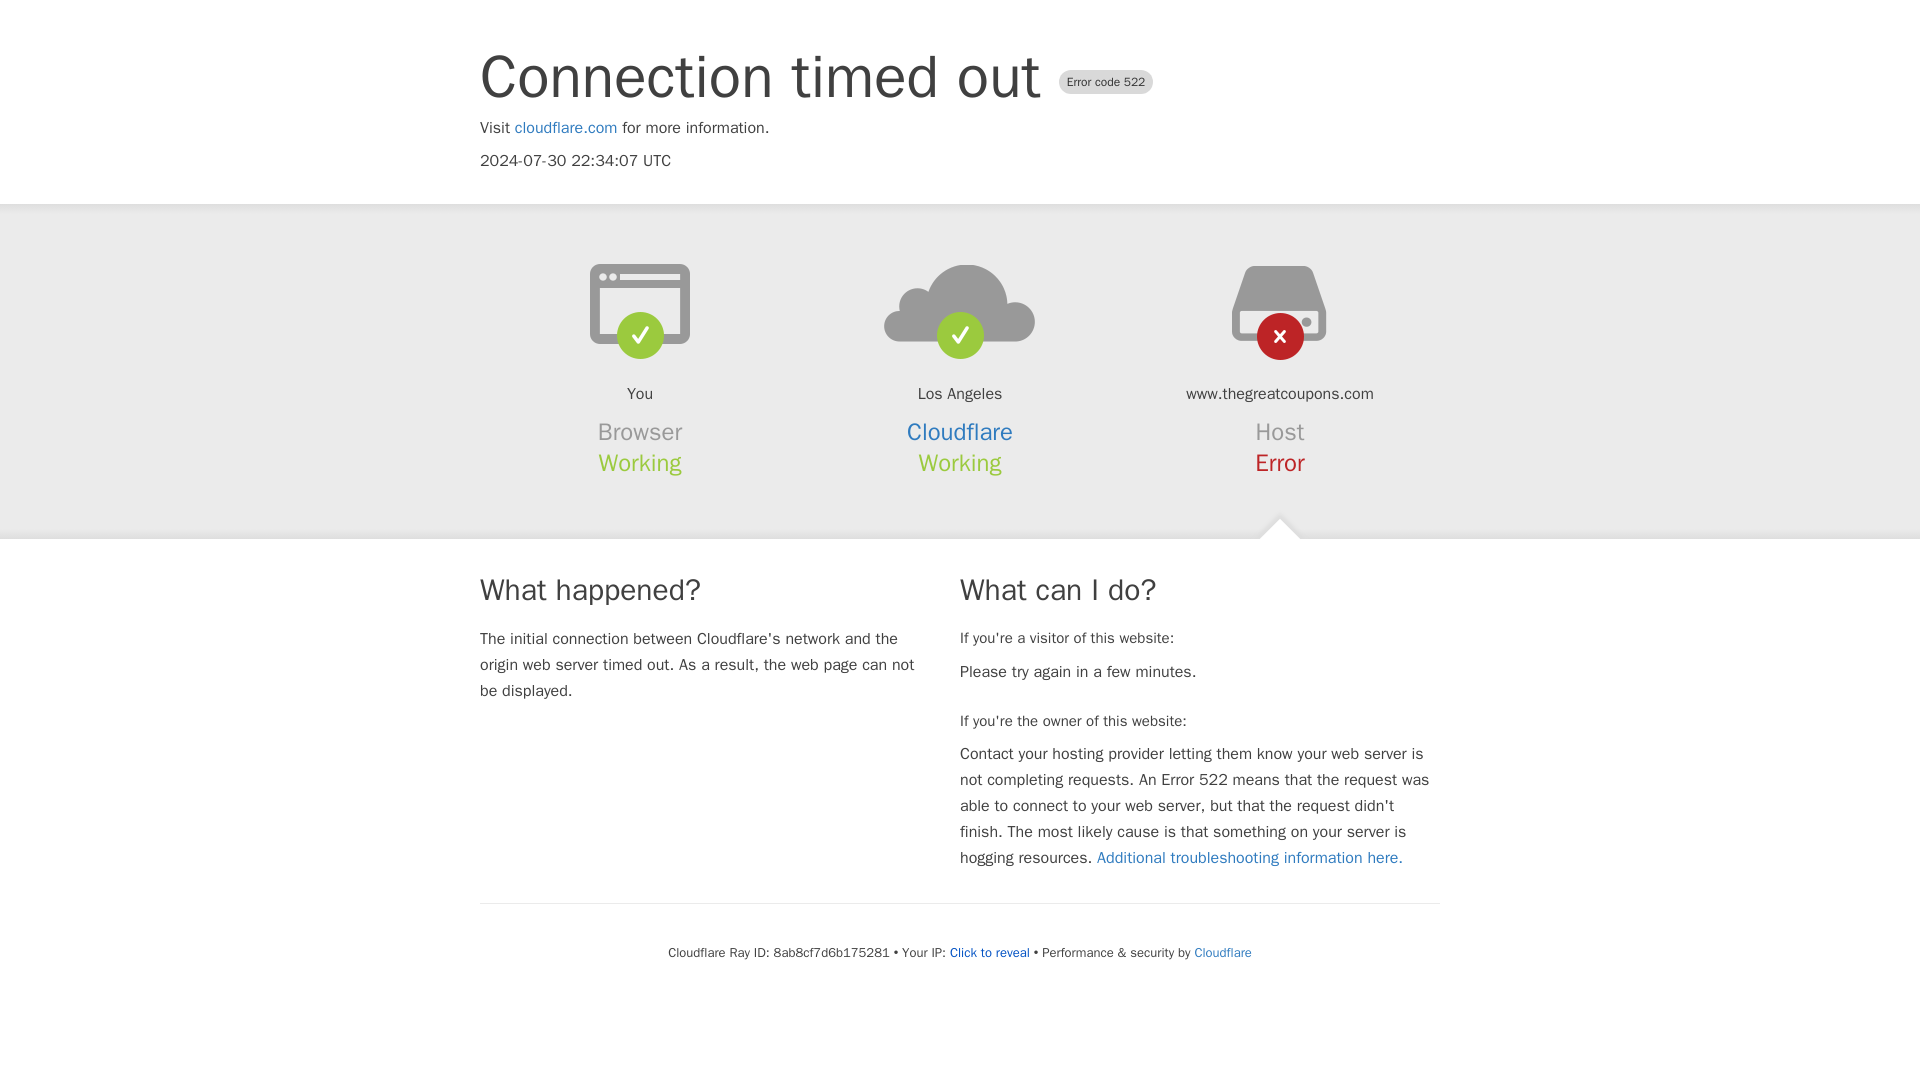 This screenshot has height=1080, width=1920. What do you see at coordinates (990, 952) in the screenshot?
I see `Click to reveal` at bounding box center [990, 952].